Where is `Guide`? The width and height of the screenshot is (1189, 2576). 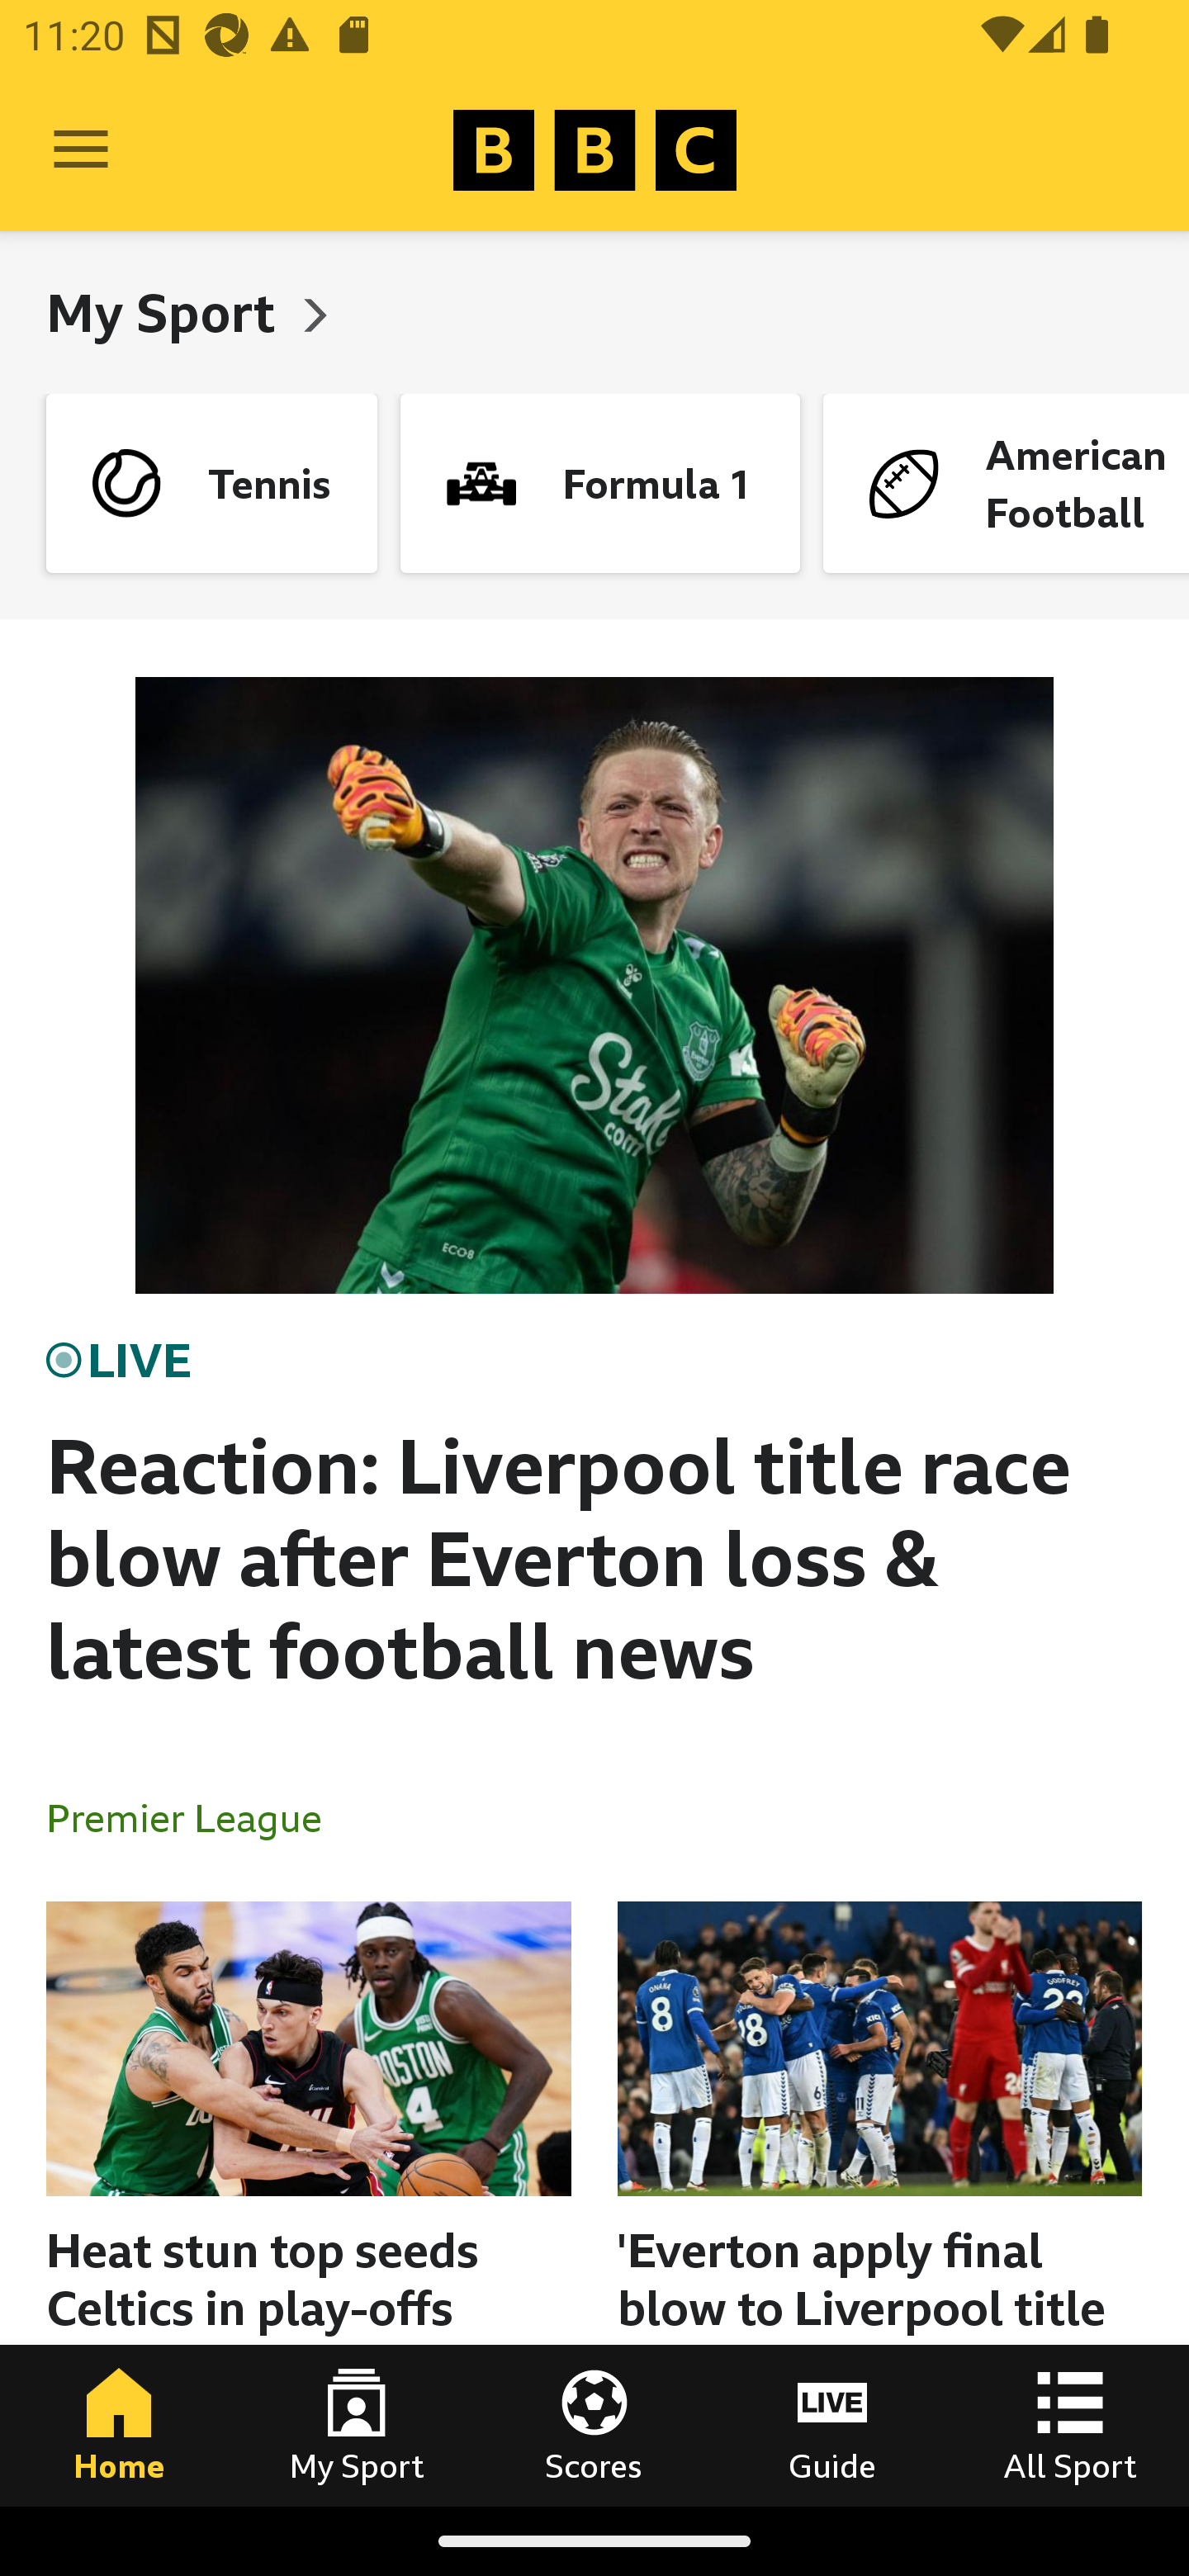
Guide is located at coordinates (832, 2425).